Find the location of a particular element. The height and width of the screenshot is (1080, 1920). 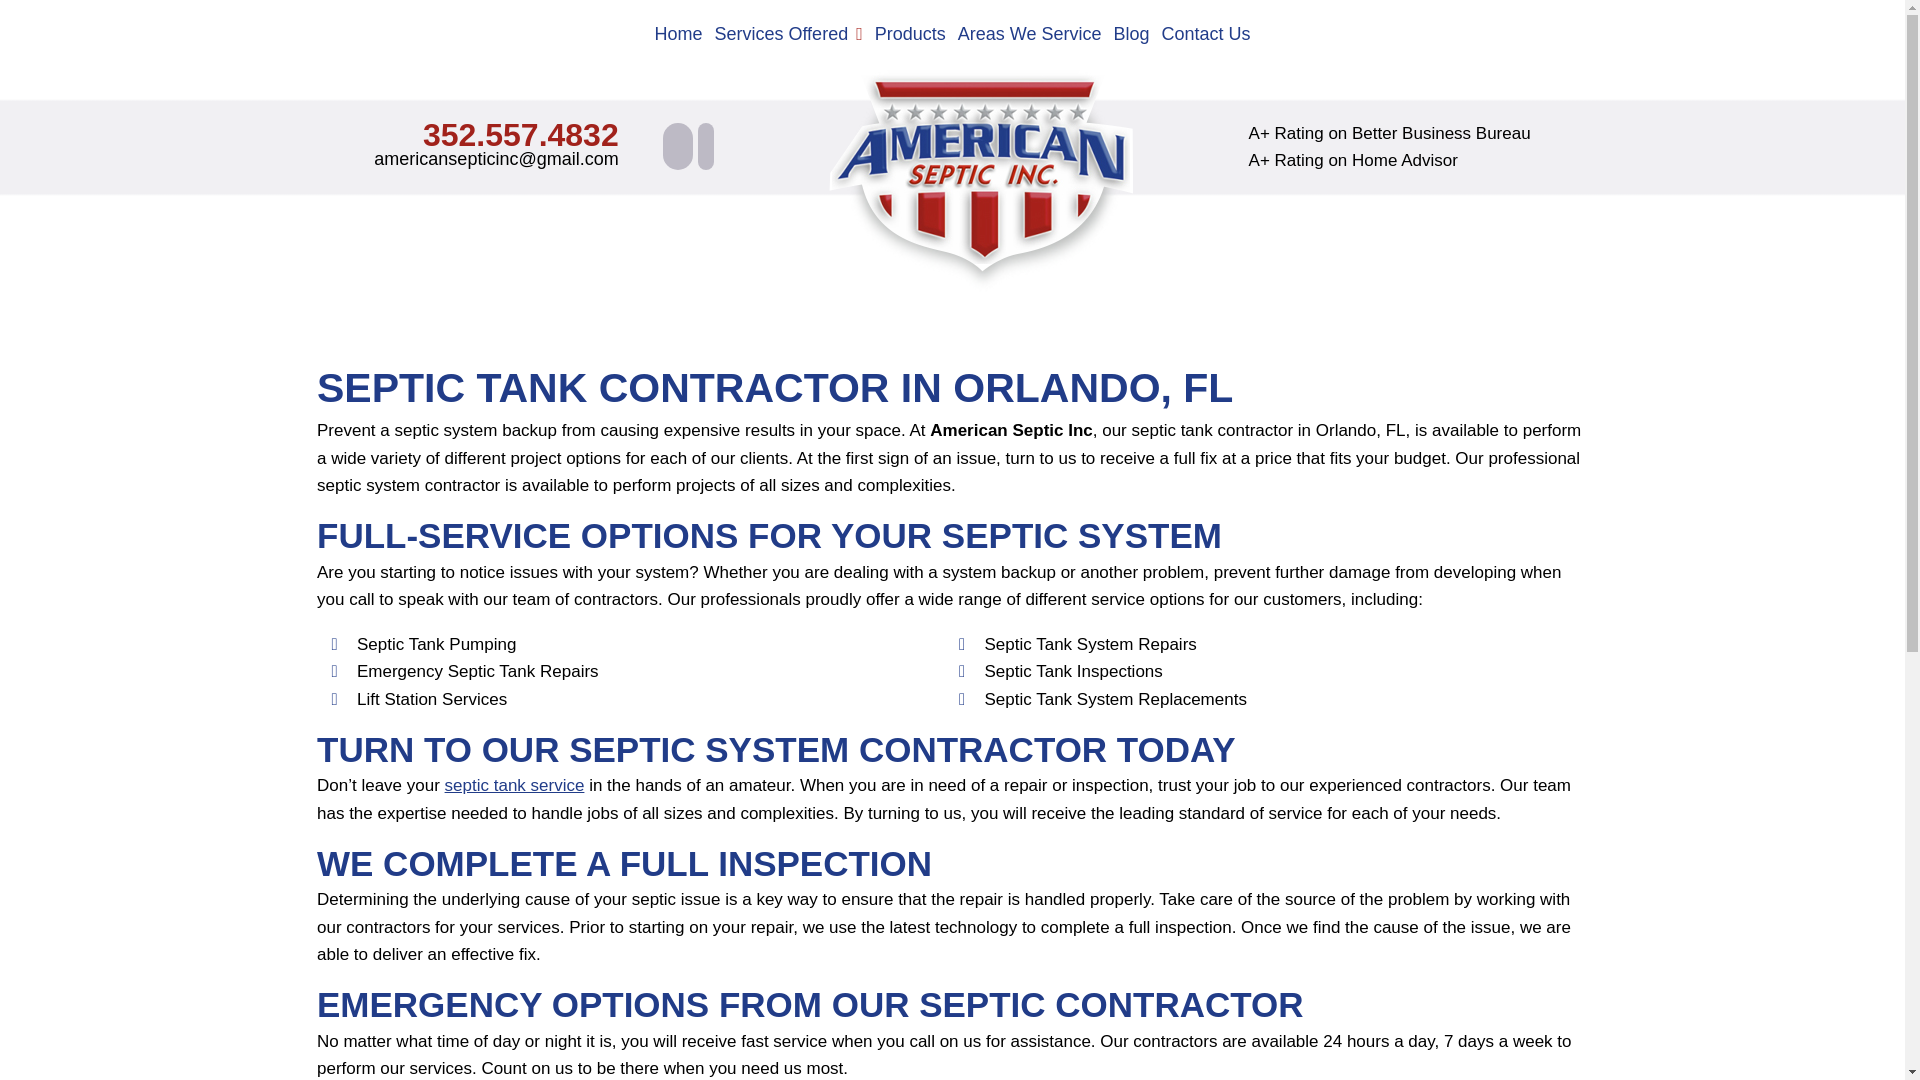

Products is located at coordinates (910, 34).